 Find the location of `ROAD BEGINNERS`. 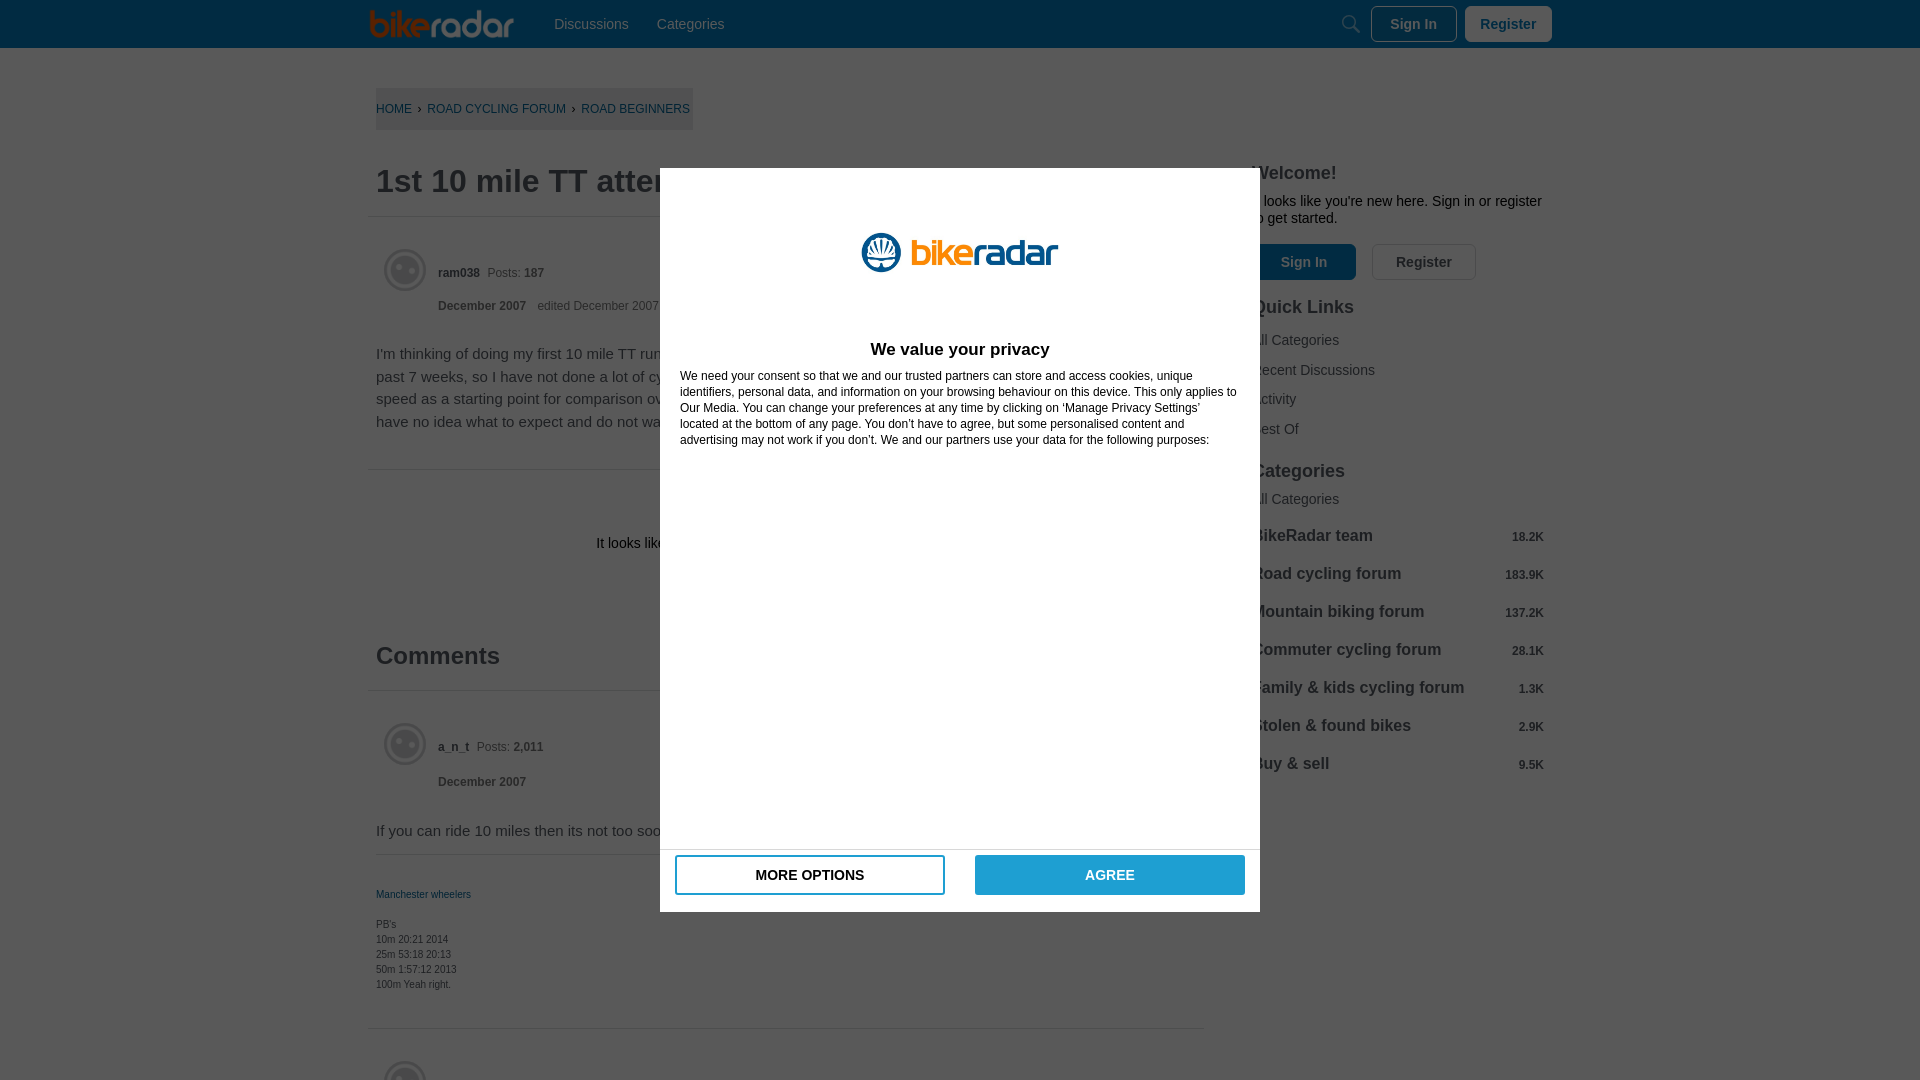

ROAD BEGINNERS is located at coordinates (635, 108).